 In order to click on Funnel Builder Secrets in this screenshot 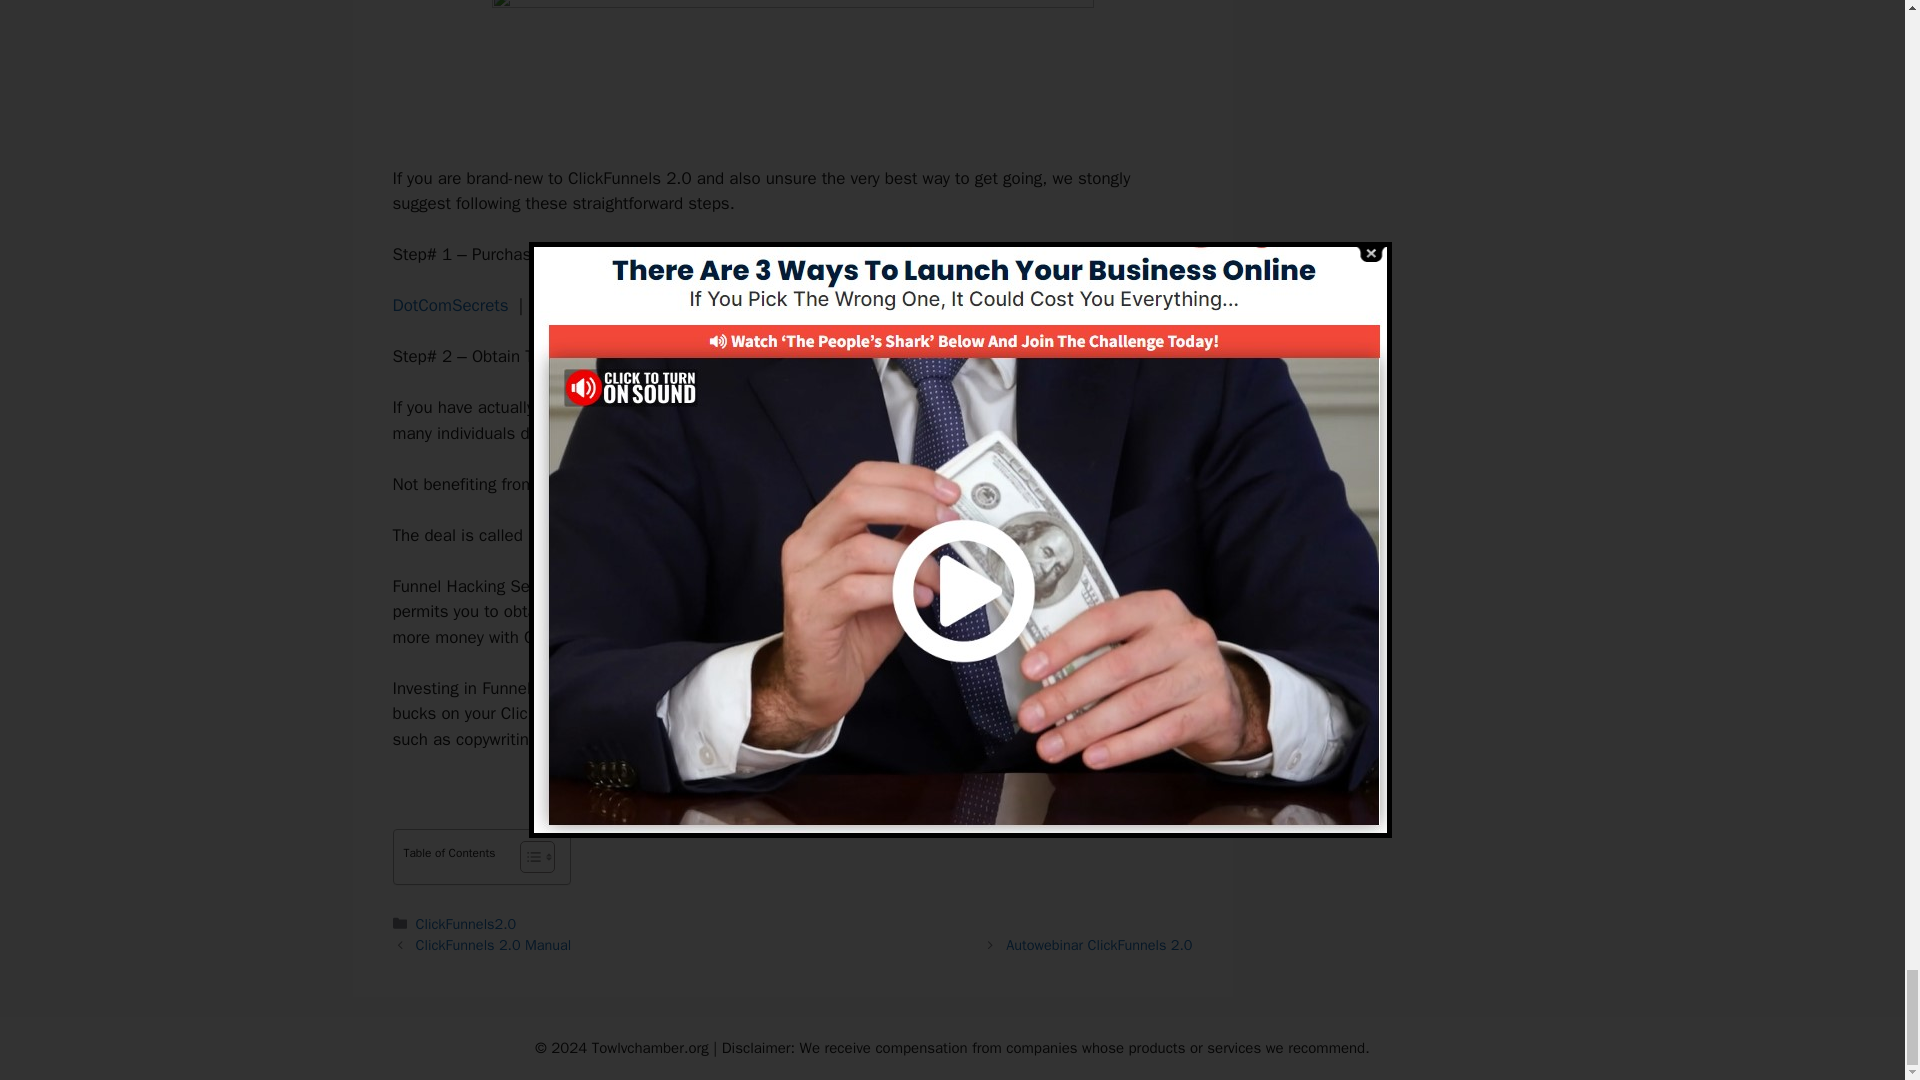, I will do `click(612, 535)`.